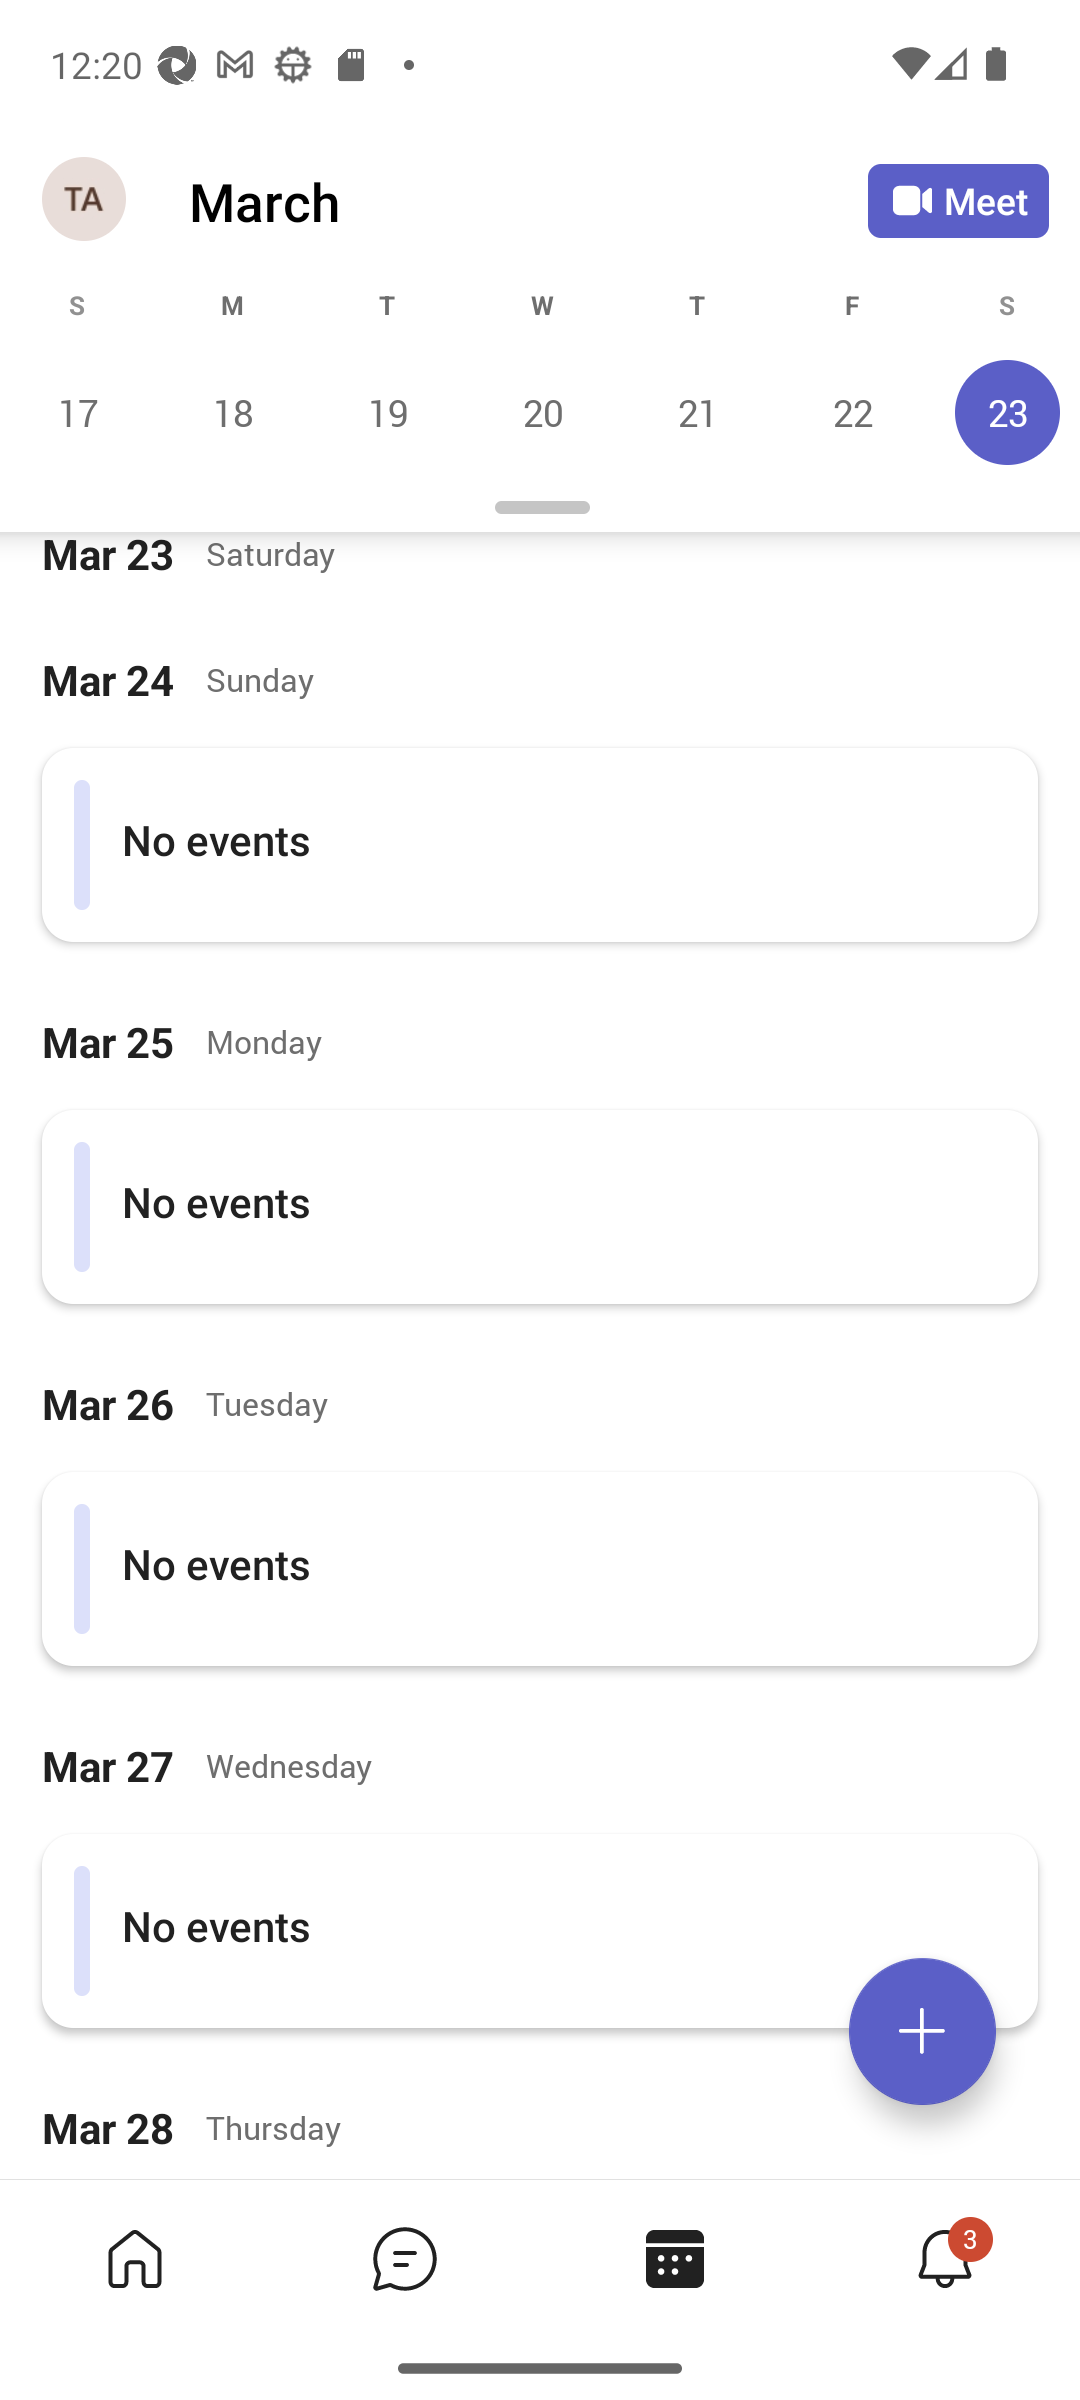  Describe the element at coordinates (134, 2258) in the screenshot. I see `Home tab,1 of 4, not selected` at that location.